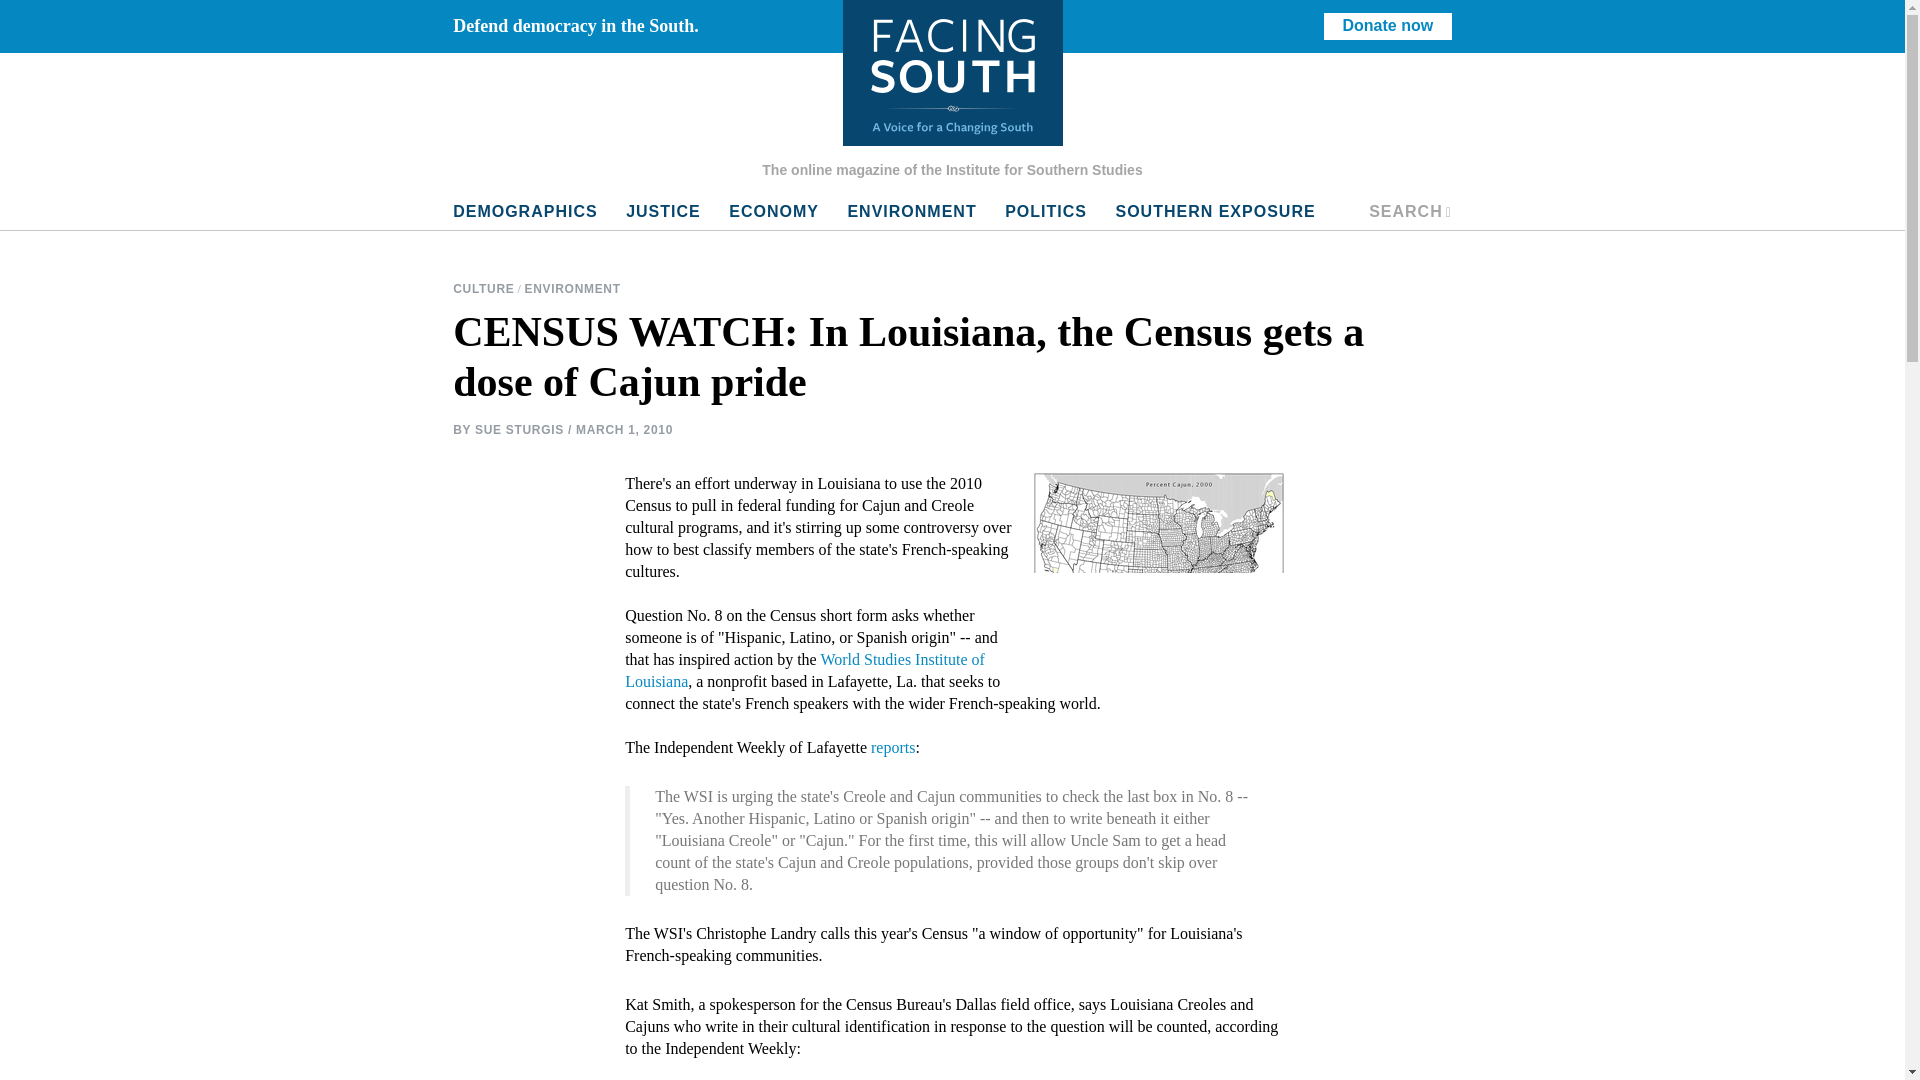  Describe the element at coordinates (912, 212) in the screenshot. I see `Skip to main content` at that location.